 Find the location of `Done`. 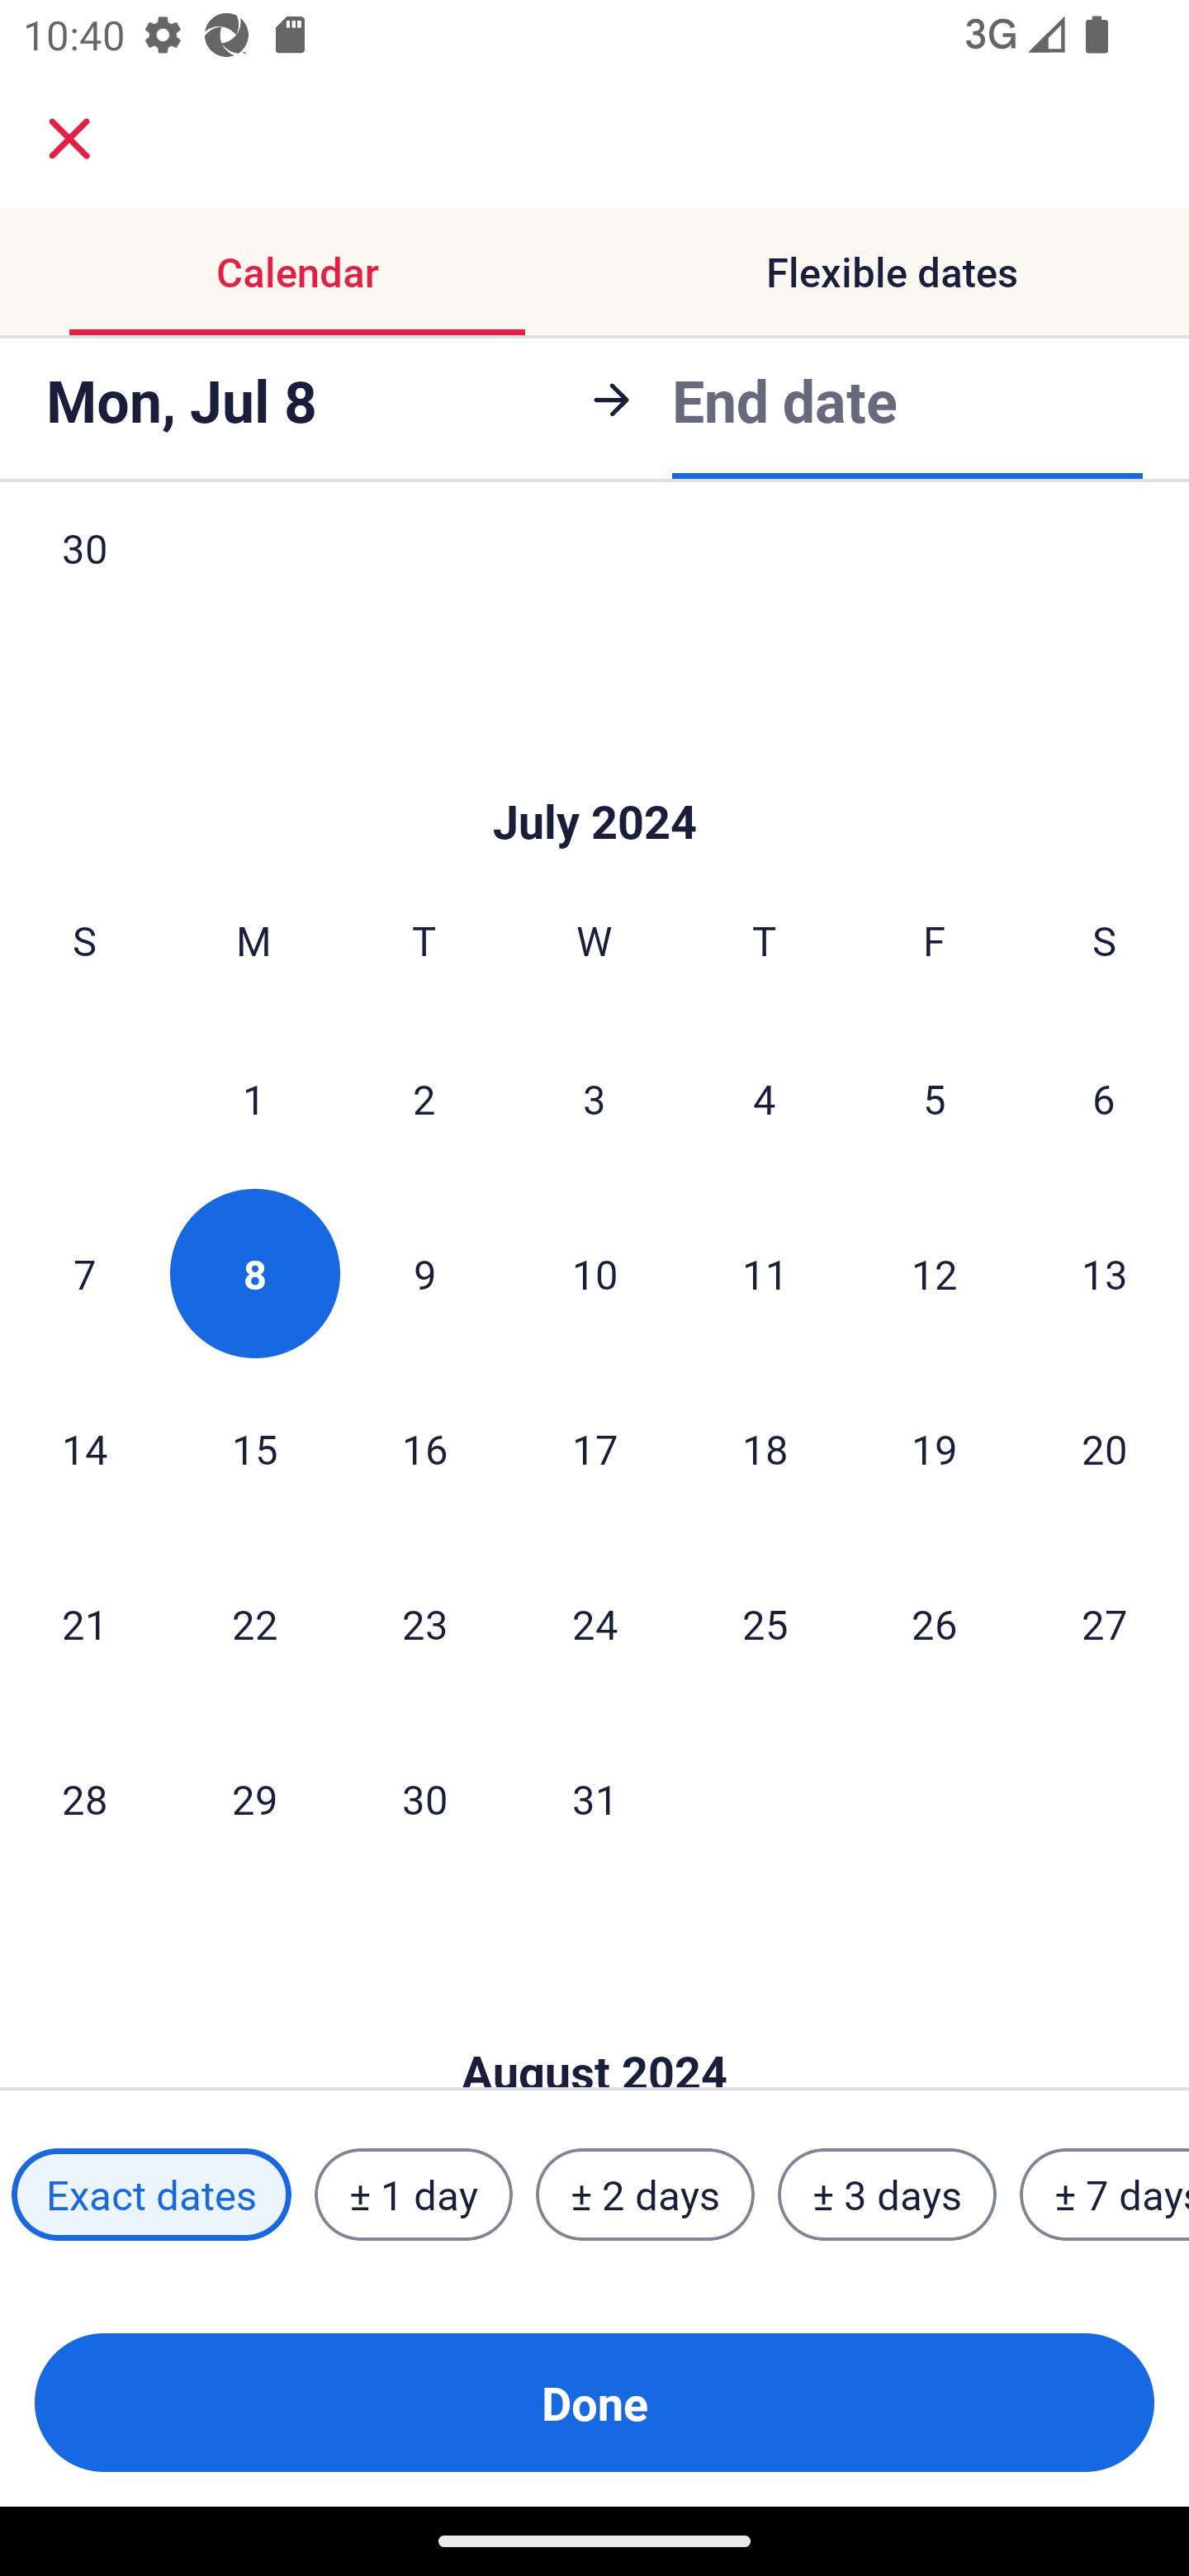

Done is located at coordinates (594, 2403).